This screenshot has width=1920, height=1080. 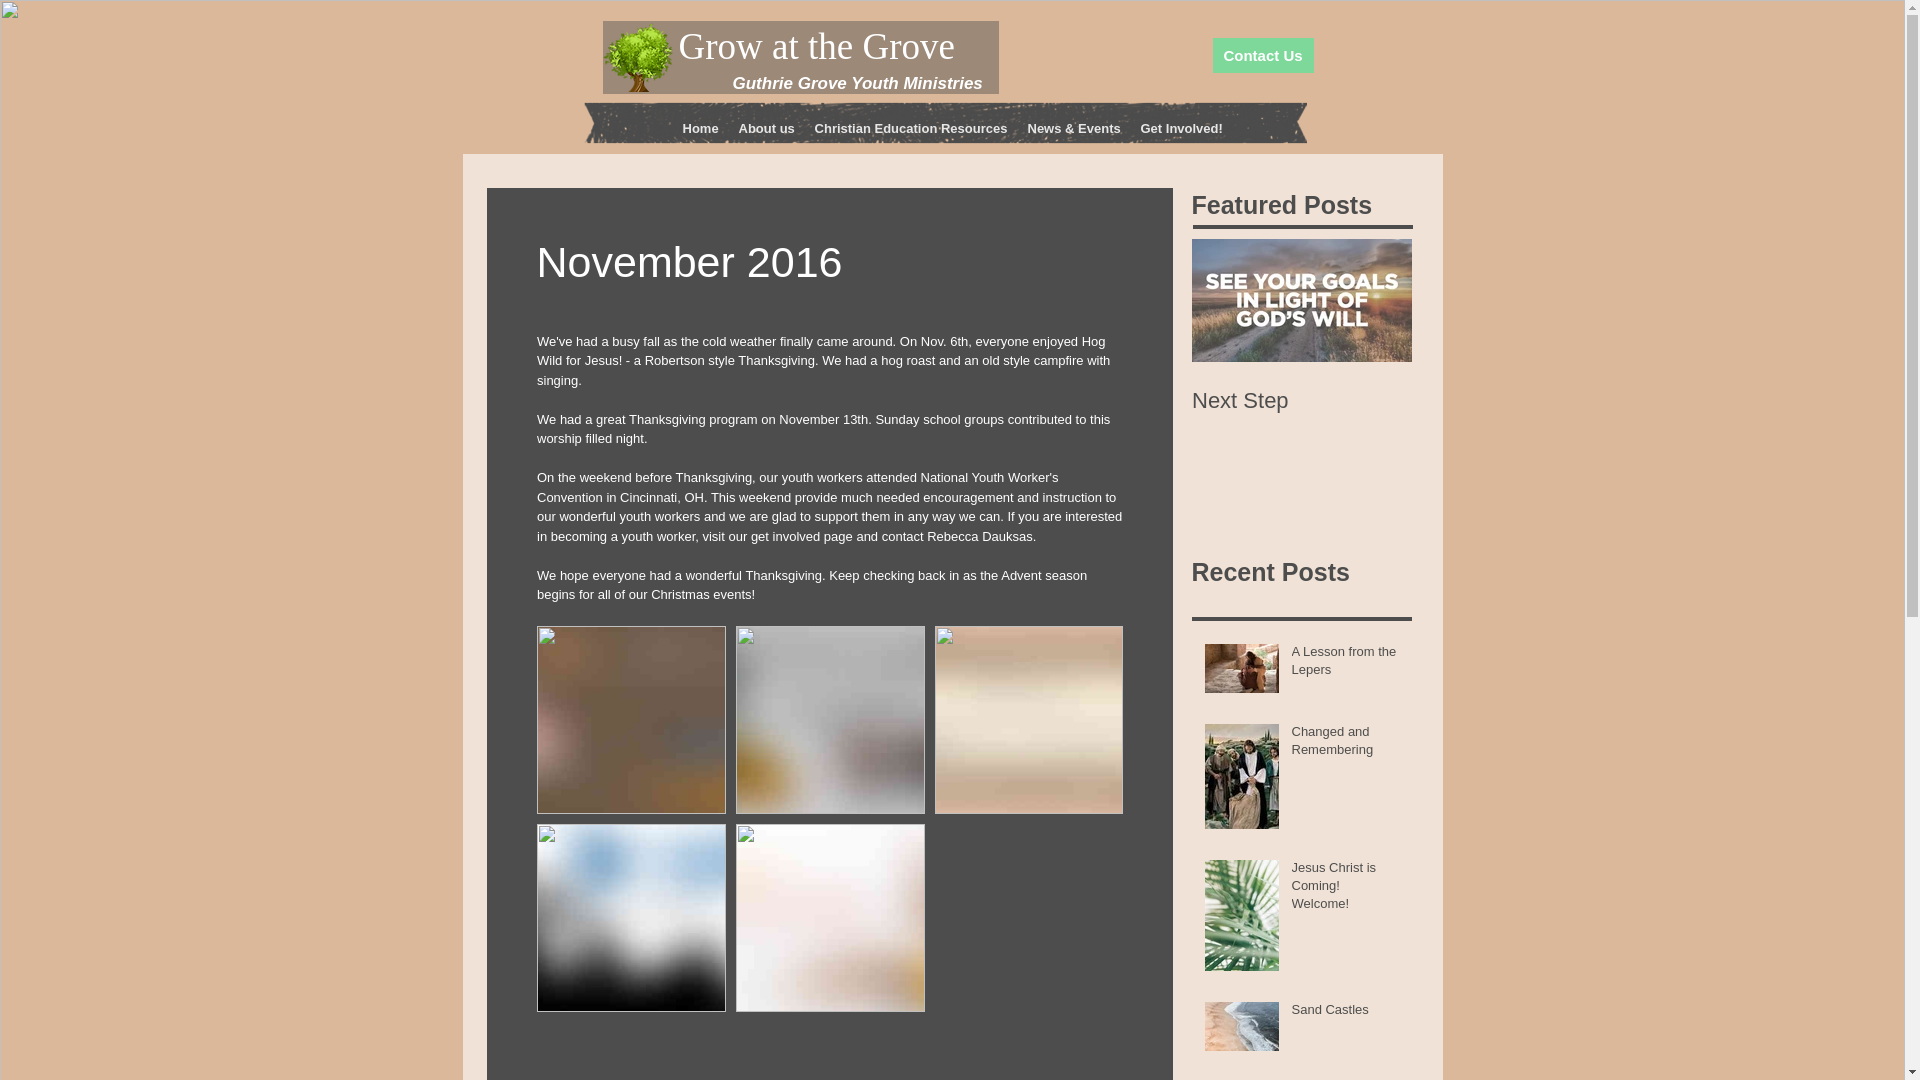 I want to click on Changed and Remembering, so click(x=1346, y=744).